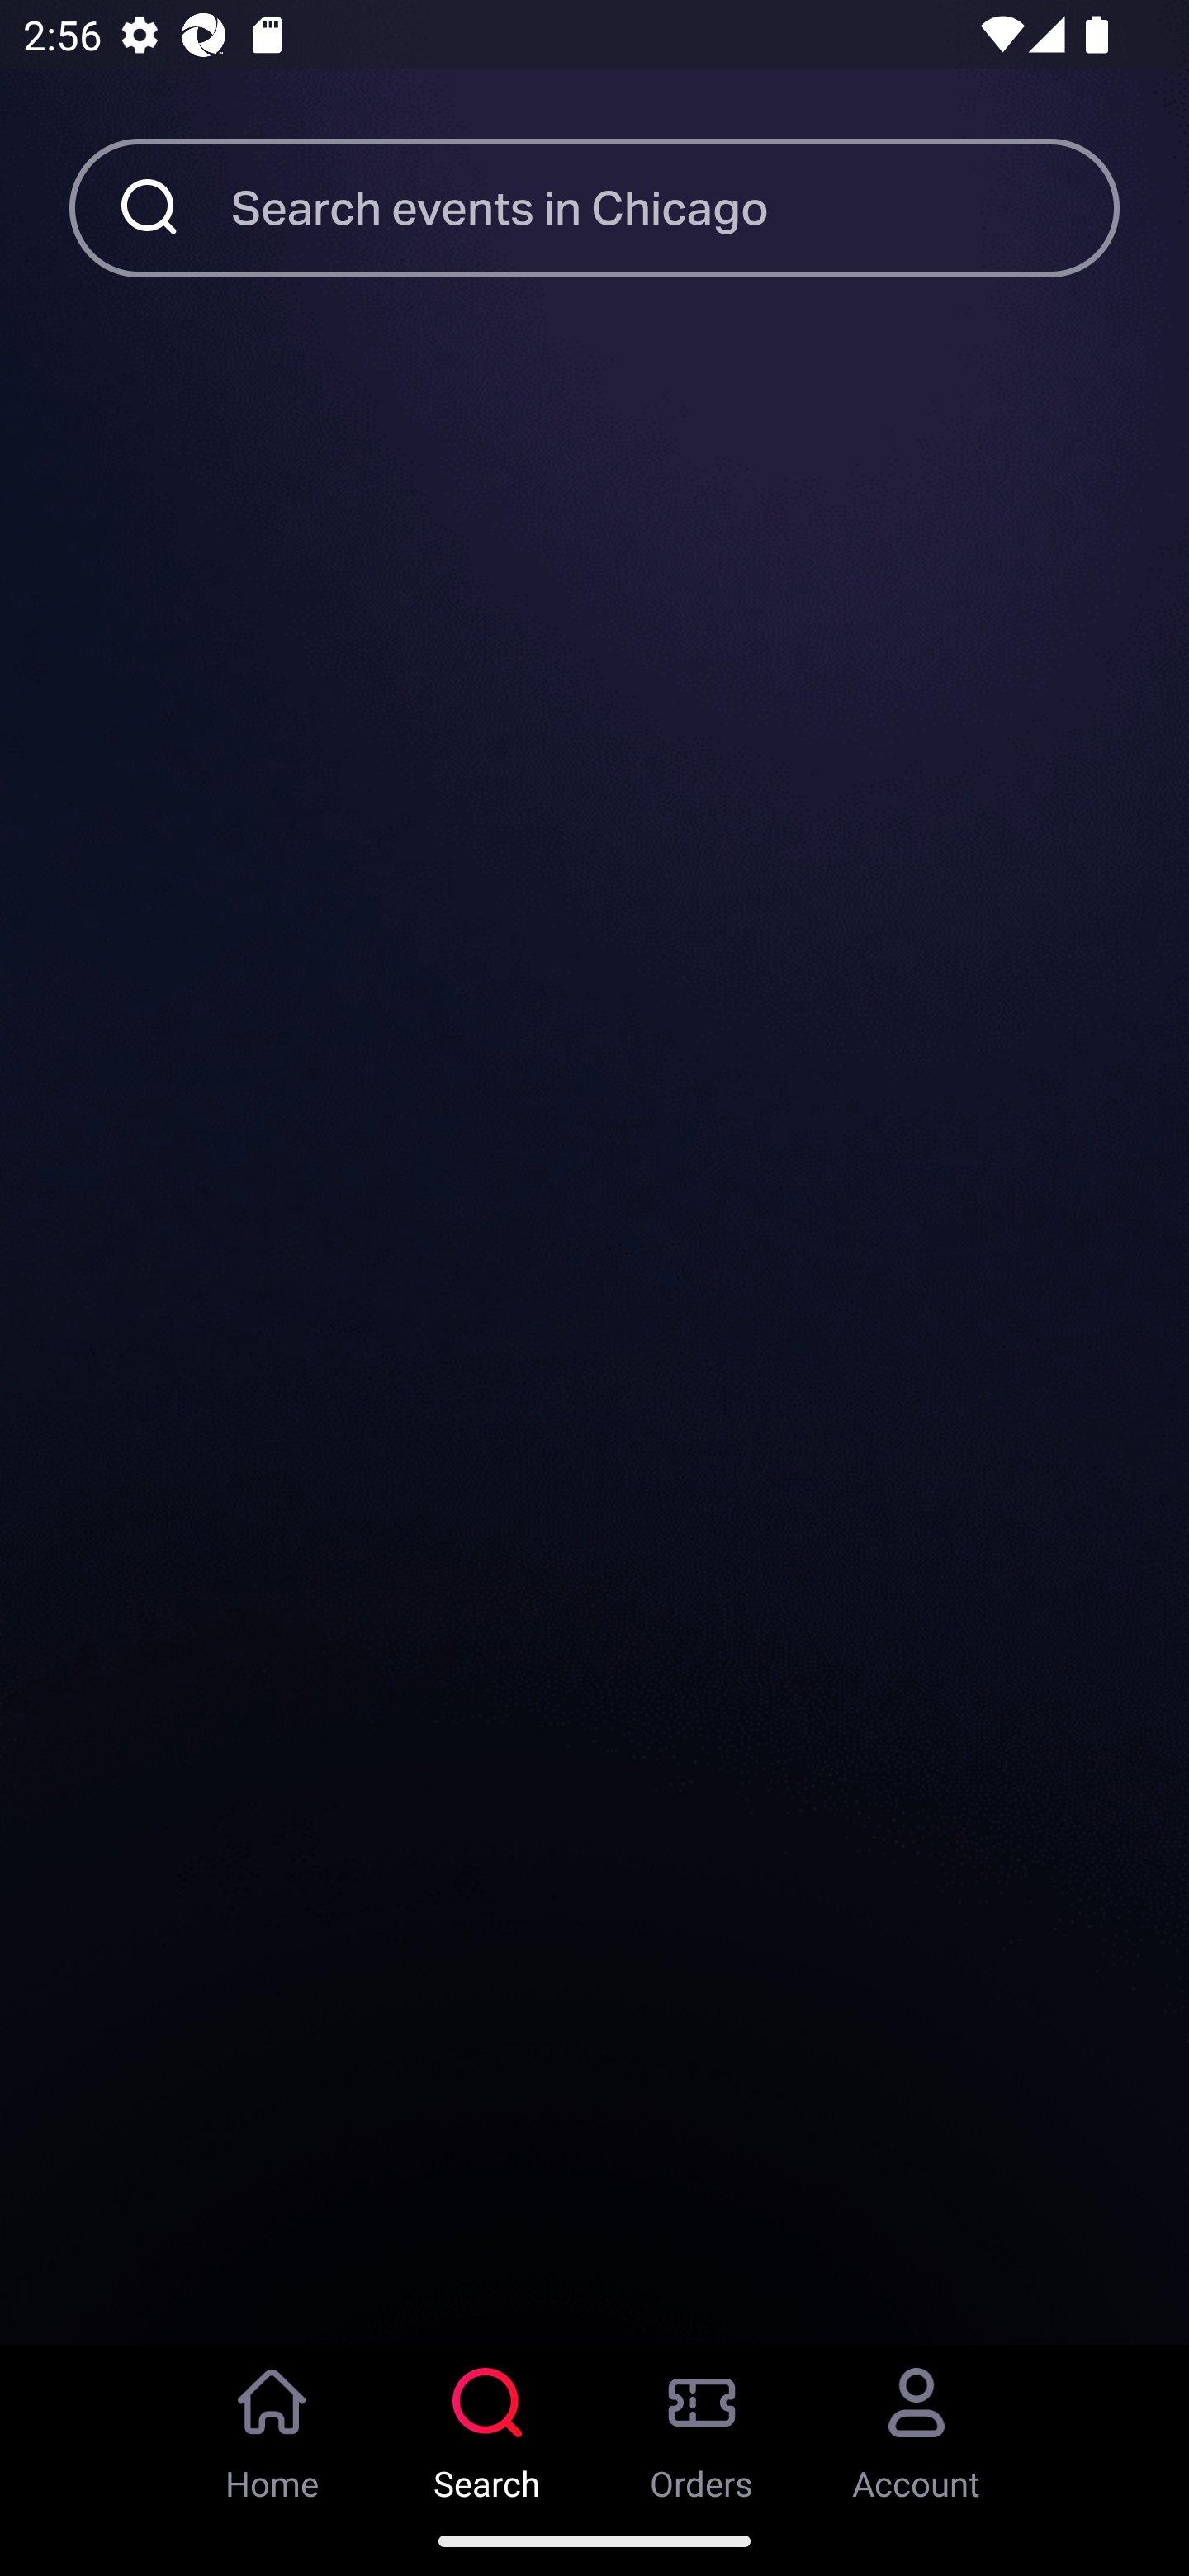 The image size is (1189, 2576). I want to click on Home, so click(272, 2425).